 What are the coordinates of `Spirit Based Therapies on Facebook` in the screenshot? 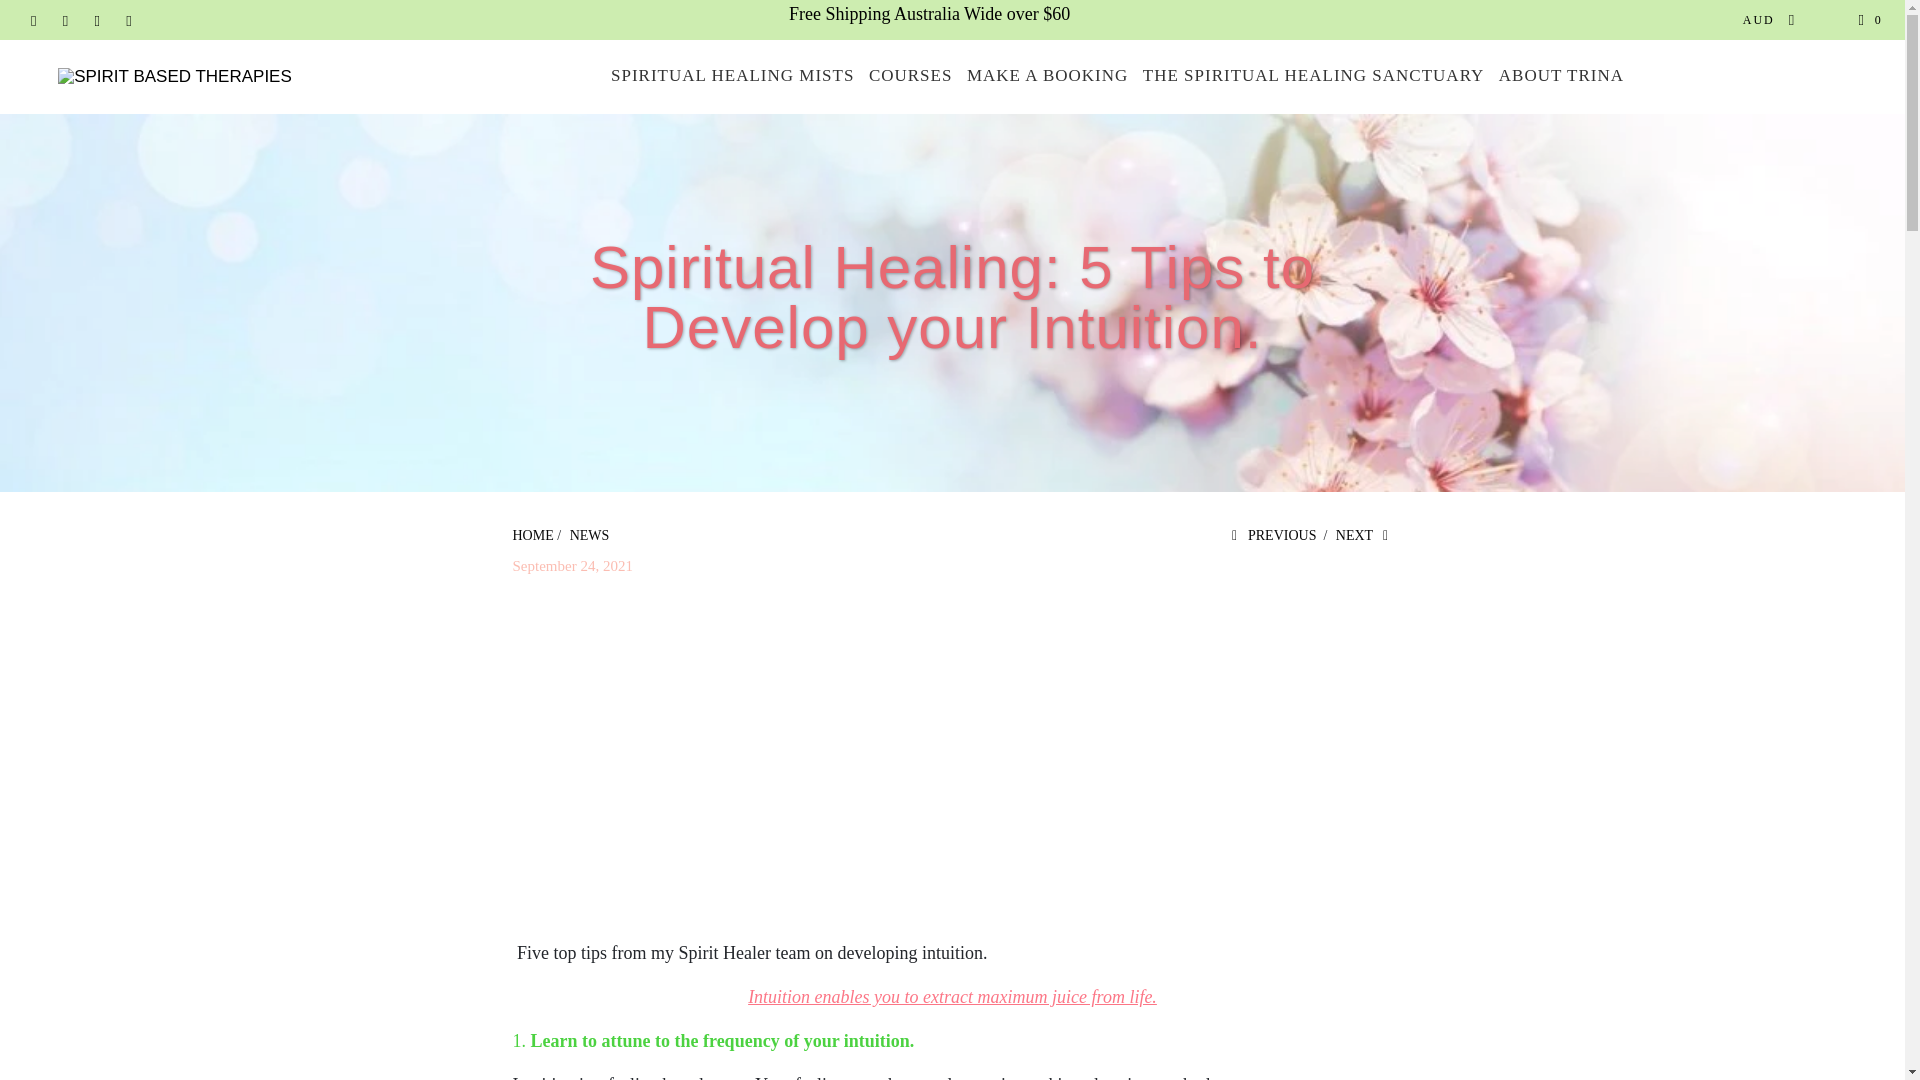 It's located at (33, 20).